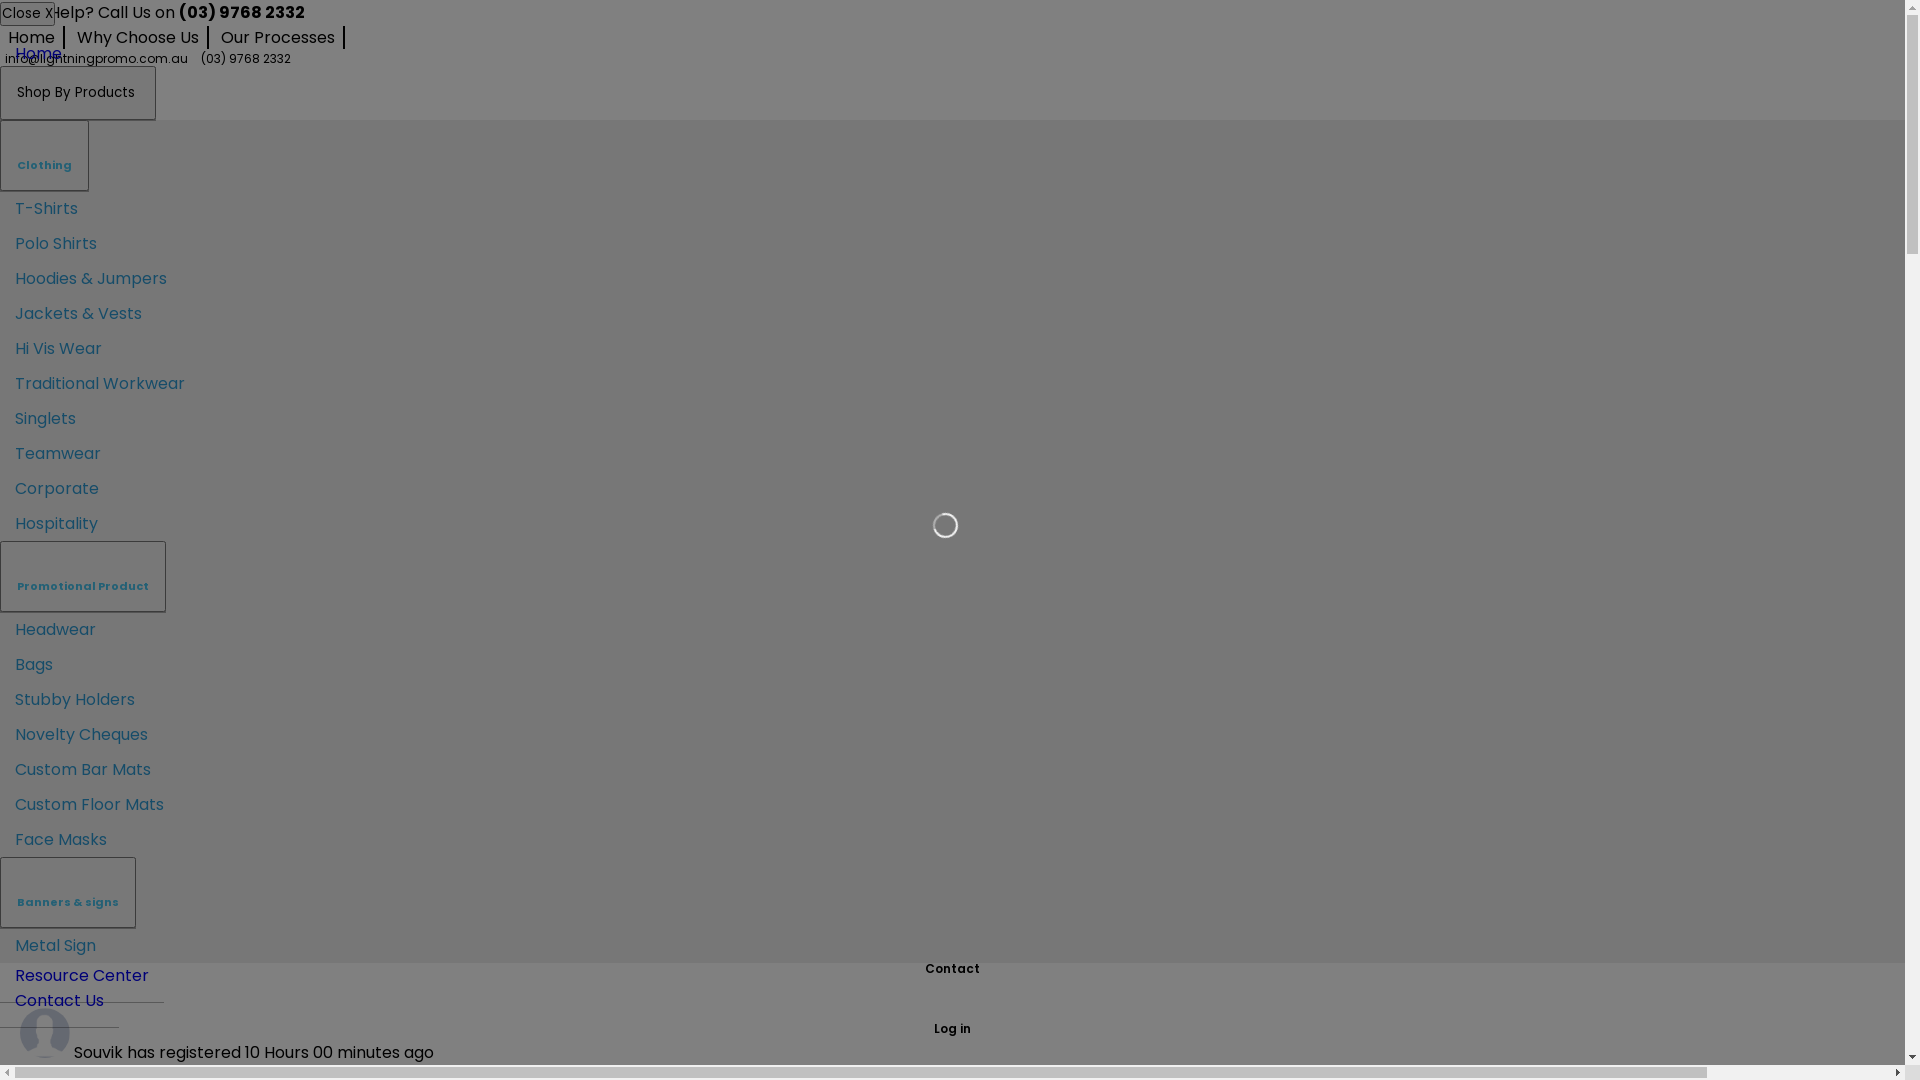 The width and height of the screenshot is (1920, 1080). What do you see at coordinates (58, 348) in the screenshot?
I see `Hi Vis Wear` at bounding box center [58, 348].